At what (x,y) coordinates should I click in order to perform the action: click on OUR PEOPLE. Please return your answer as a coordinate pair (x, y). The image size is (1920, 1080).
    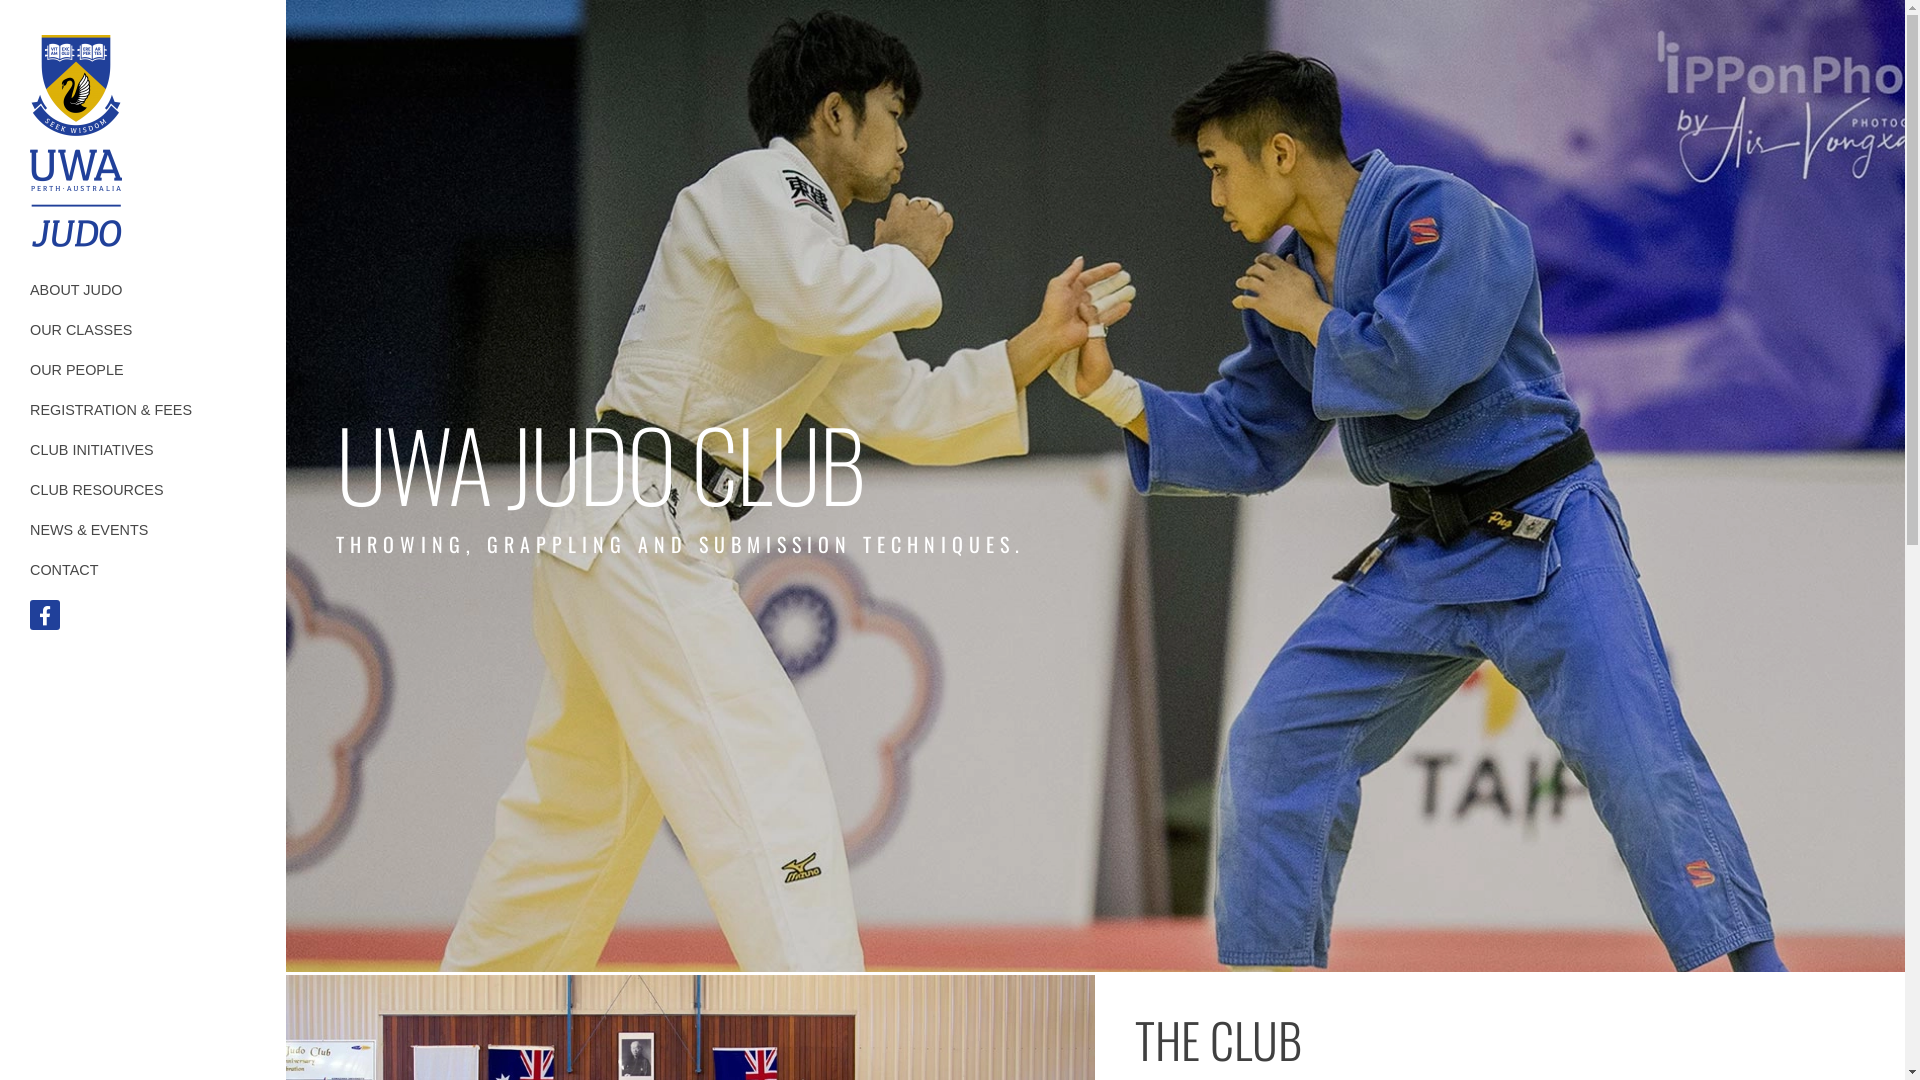
    Looking at the image, I should click on (143, 370).